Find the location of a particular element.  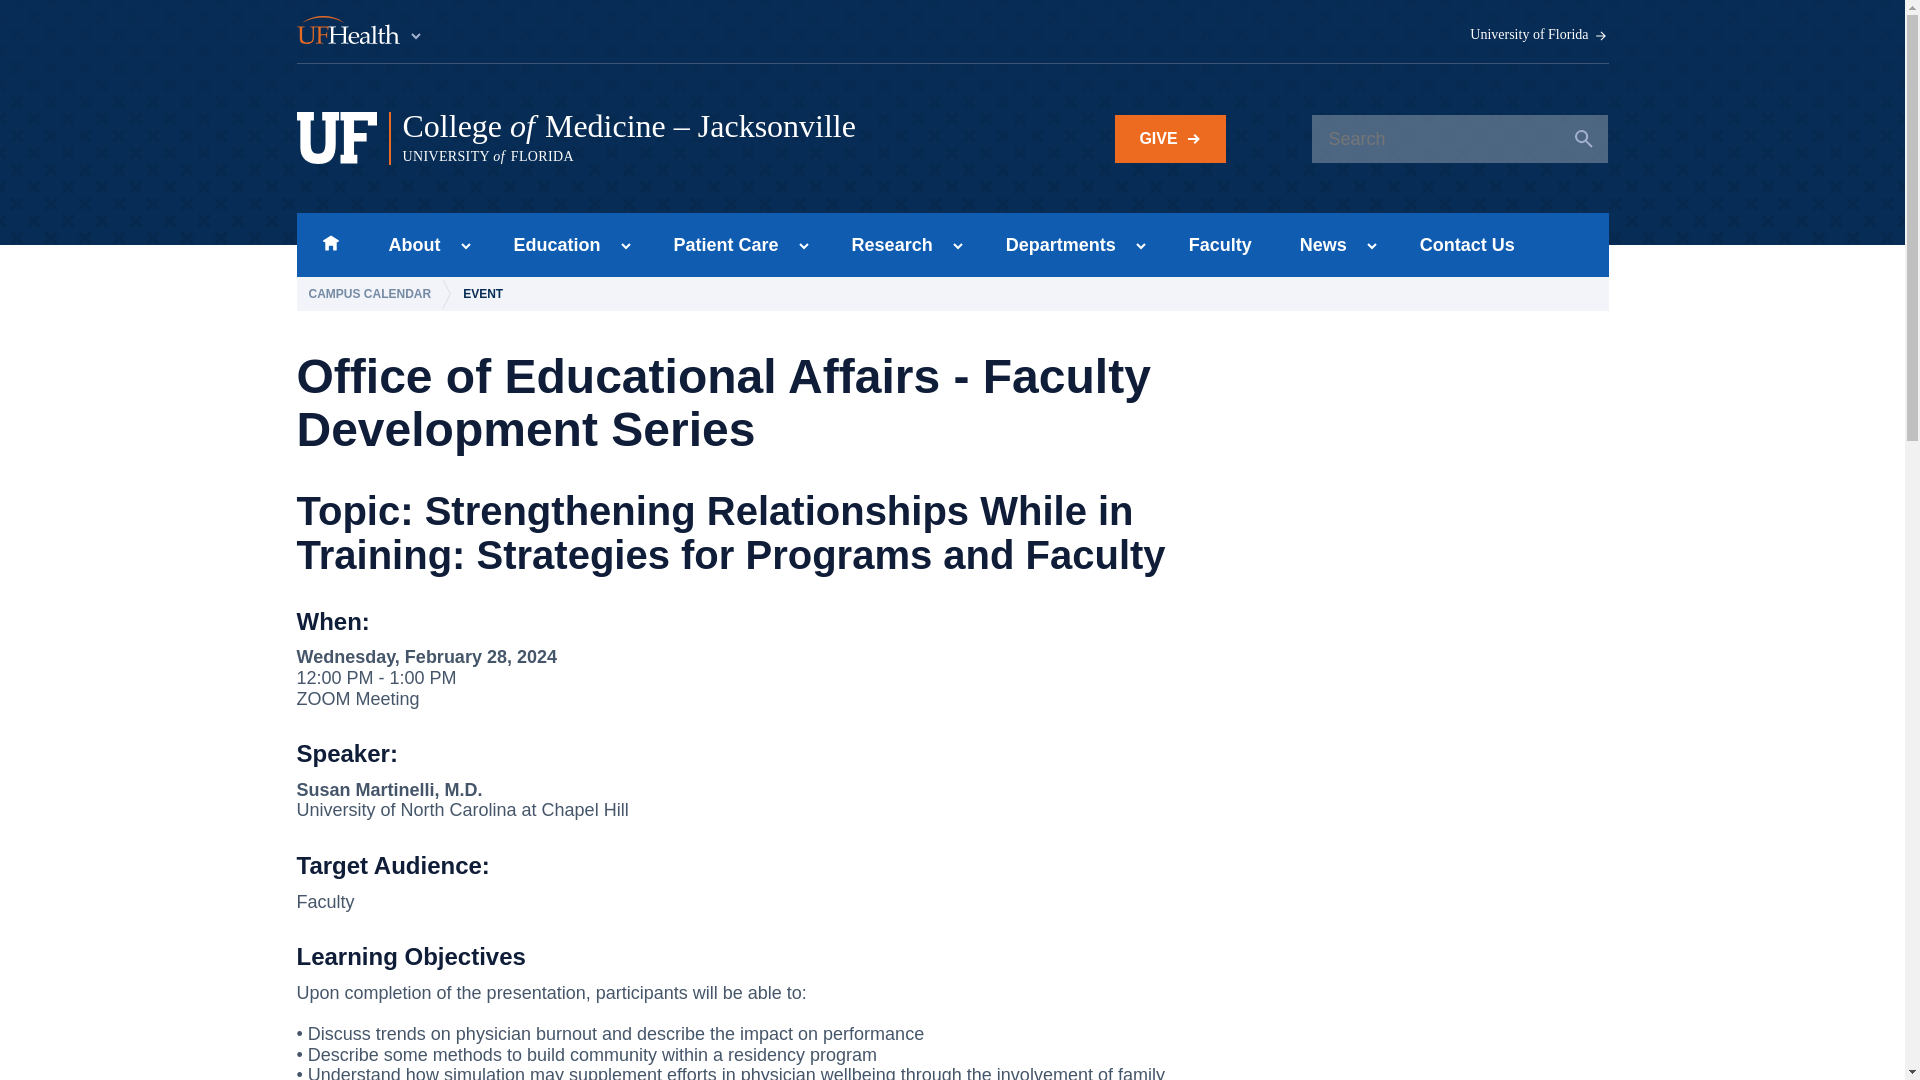

About is located at coordinates (408, 244).